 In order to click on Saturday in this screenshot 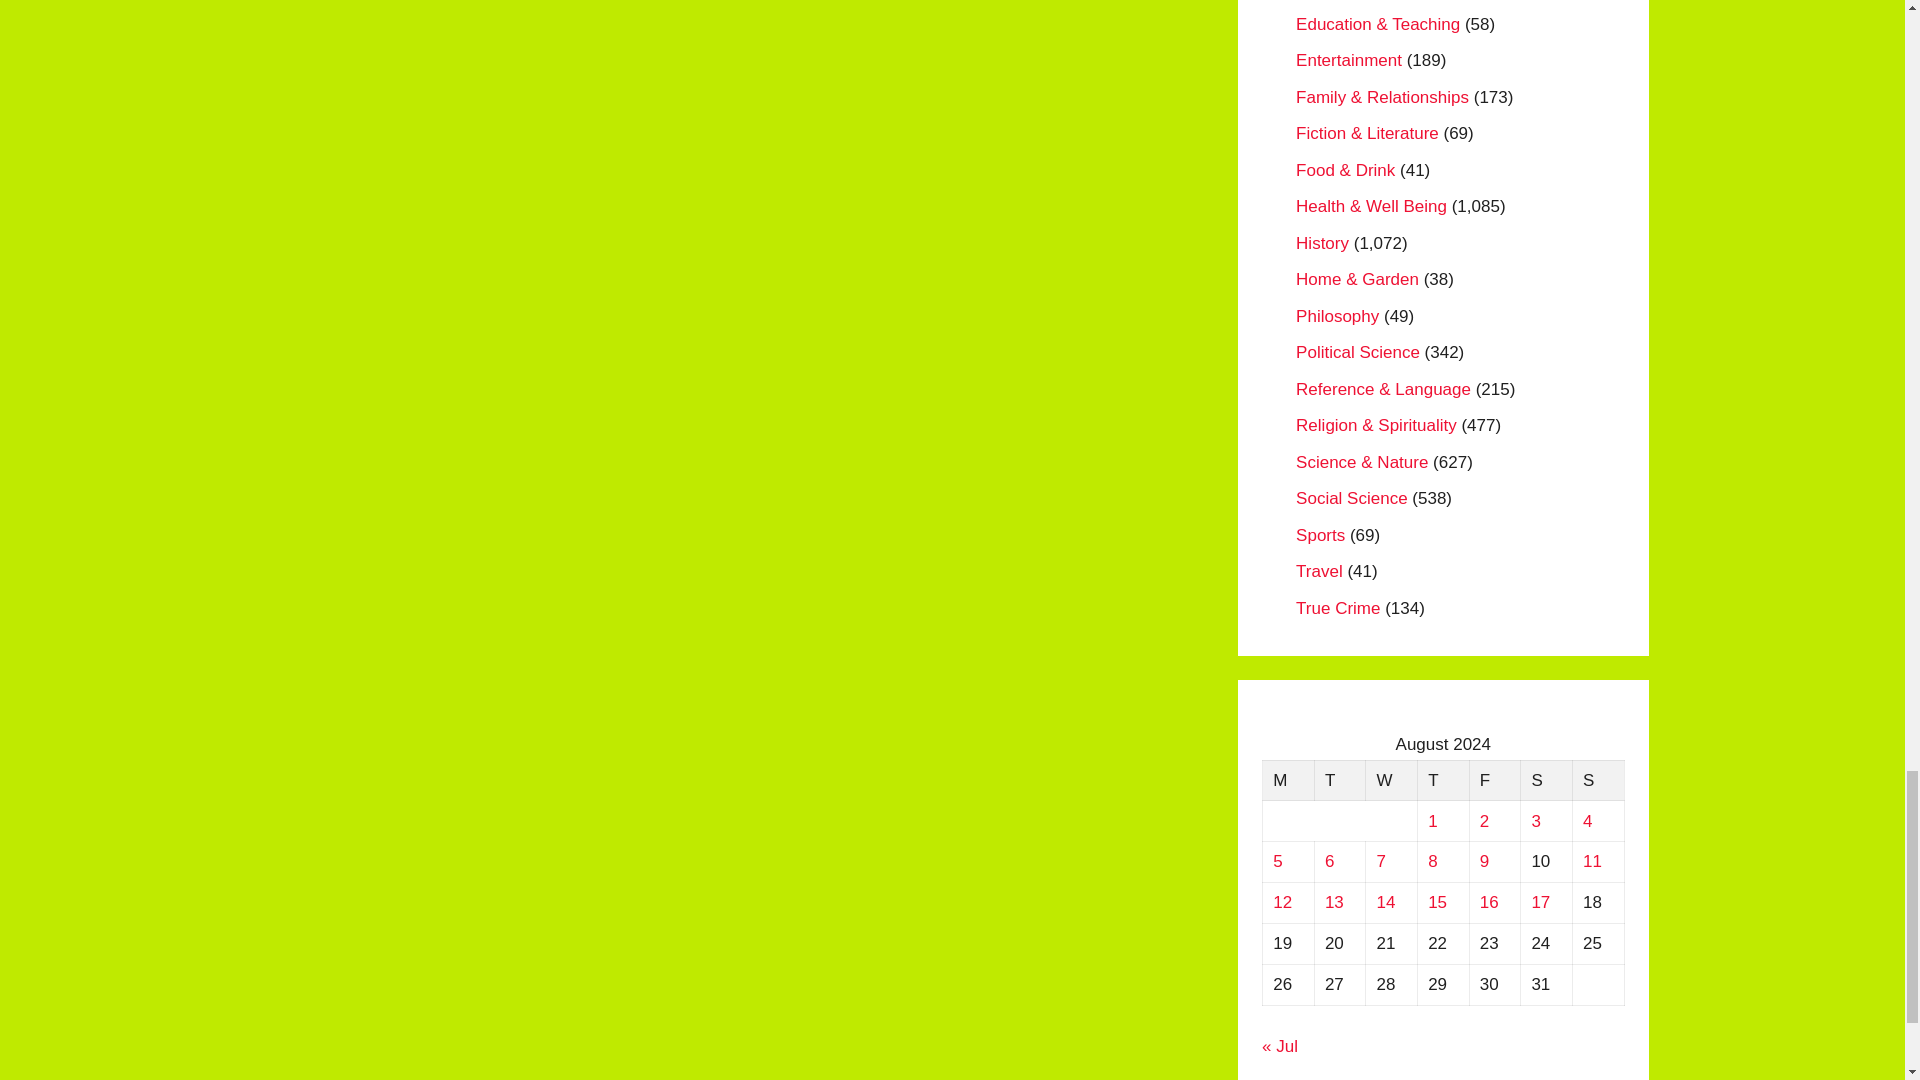, I will do `click(1546, 780)`.